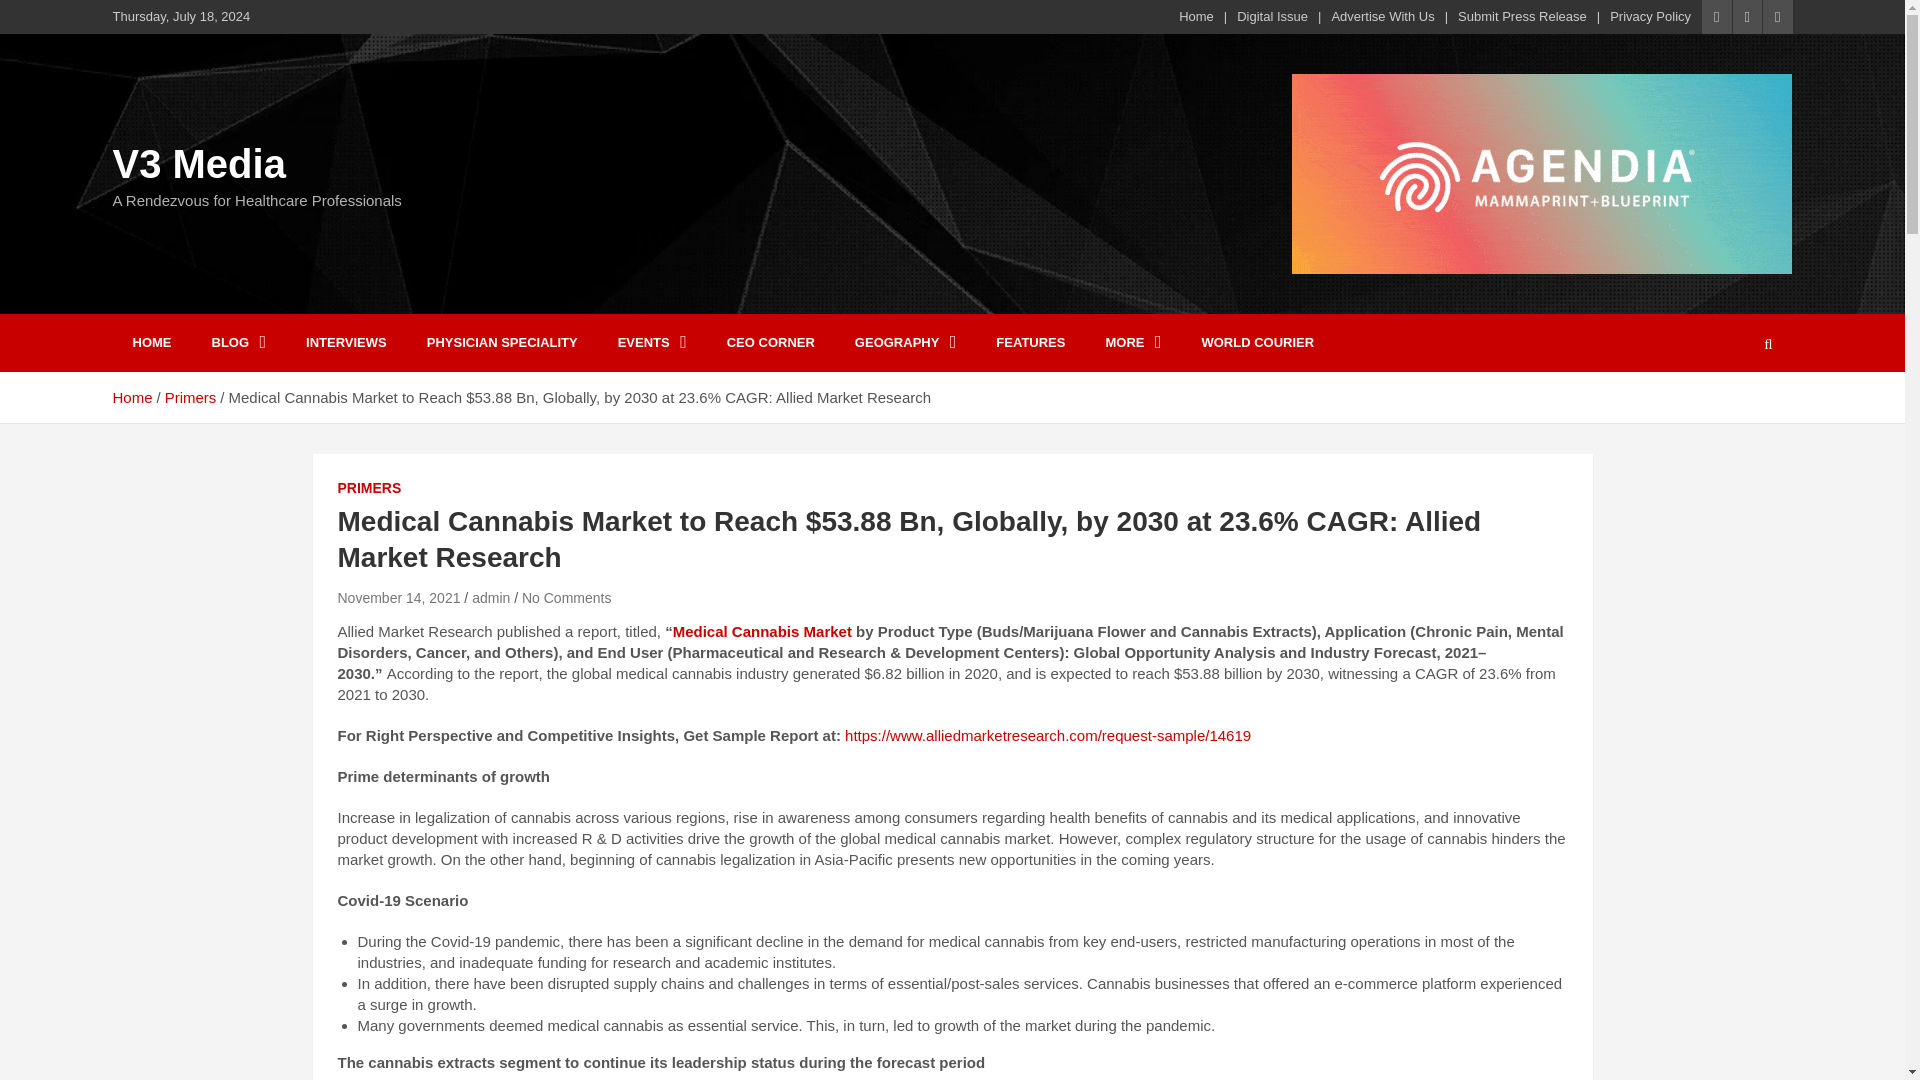 The image size is (1920, 1080). Describe the element at coordinates (906, 342) in the screenshot. I see `GEOGRAPHY` at that location.